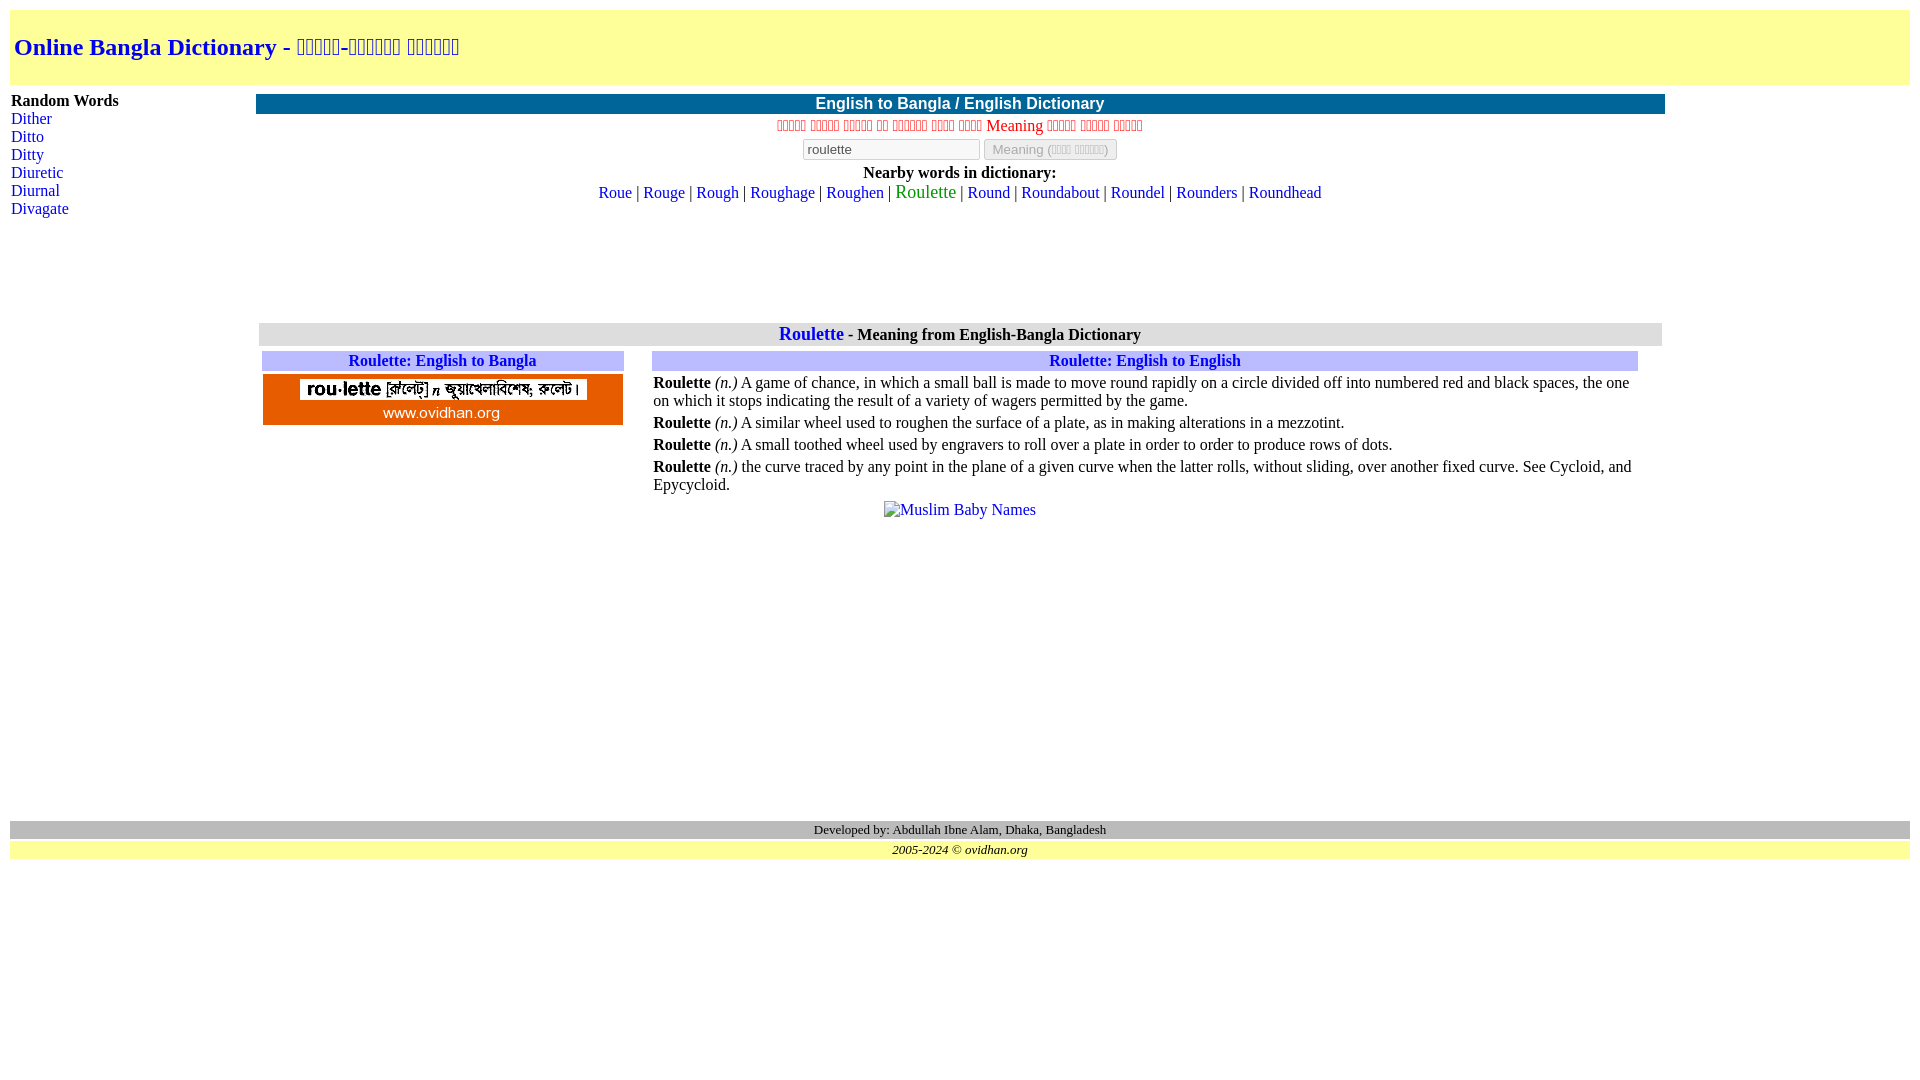 The width and height of the screenshot is (1920, 1080). Describe the element at coordinates (614, 192) in the screenshot. I see `Roue` at that location.